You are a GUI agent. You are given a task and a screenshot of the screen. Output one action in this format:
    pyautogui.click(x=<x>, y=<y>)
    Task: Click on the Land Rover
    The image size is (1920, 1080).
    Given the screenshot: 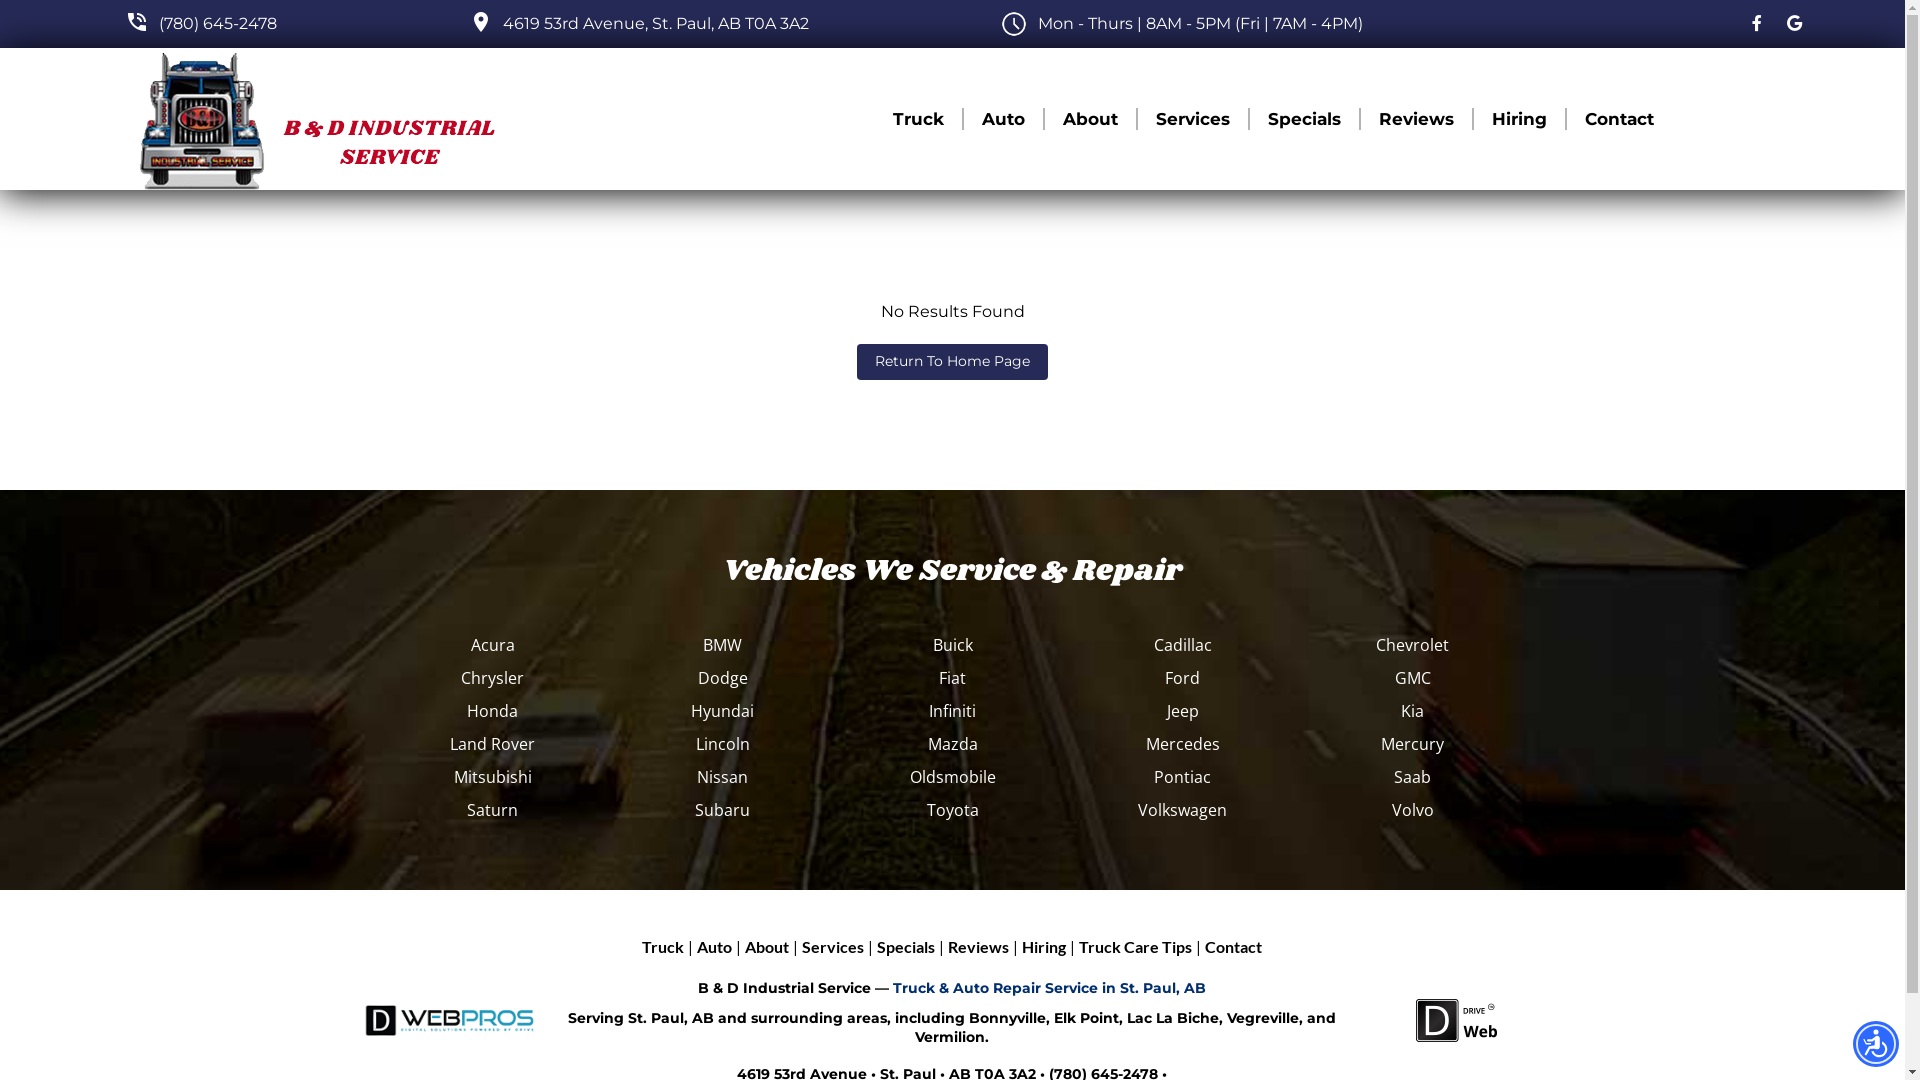 What is the action you would take?
    pyautogui.click(x=493, y=744)
    